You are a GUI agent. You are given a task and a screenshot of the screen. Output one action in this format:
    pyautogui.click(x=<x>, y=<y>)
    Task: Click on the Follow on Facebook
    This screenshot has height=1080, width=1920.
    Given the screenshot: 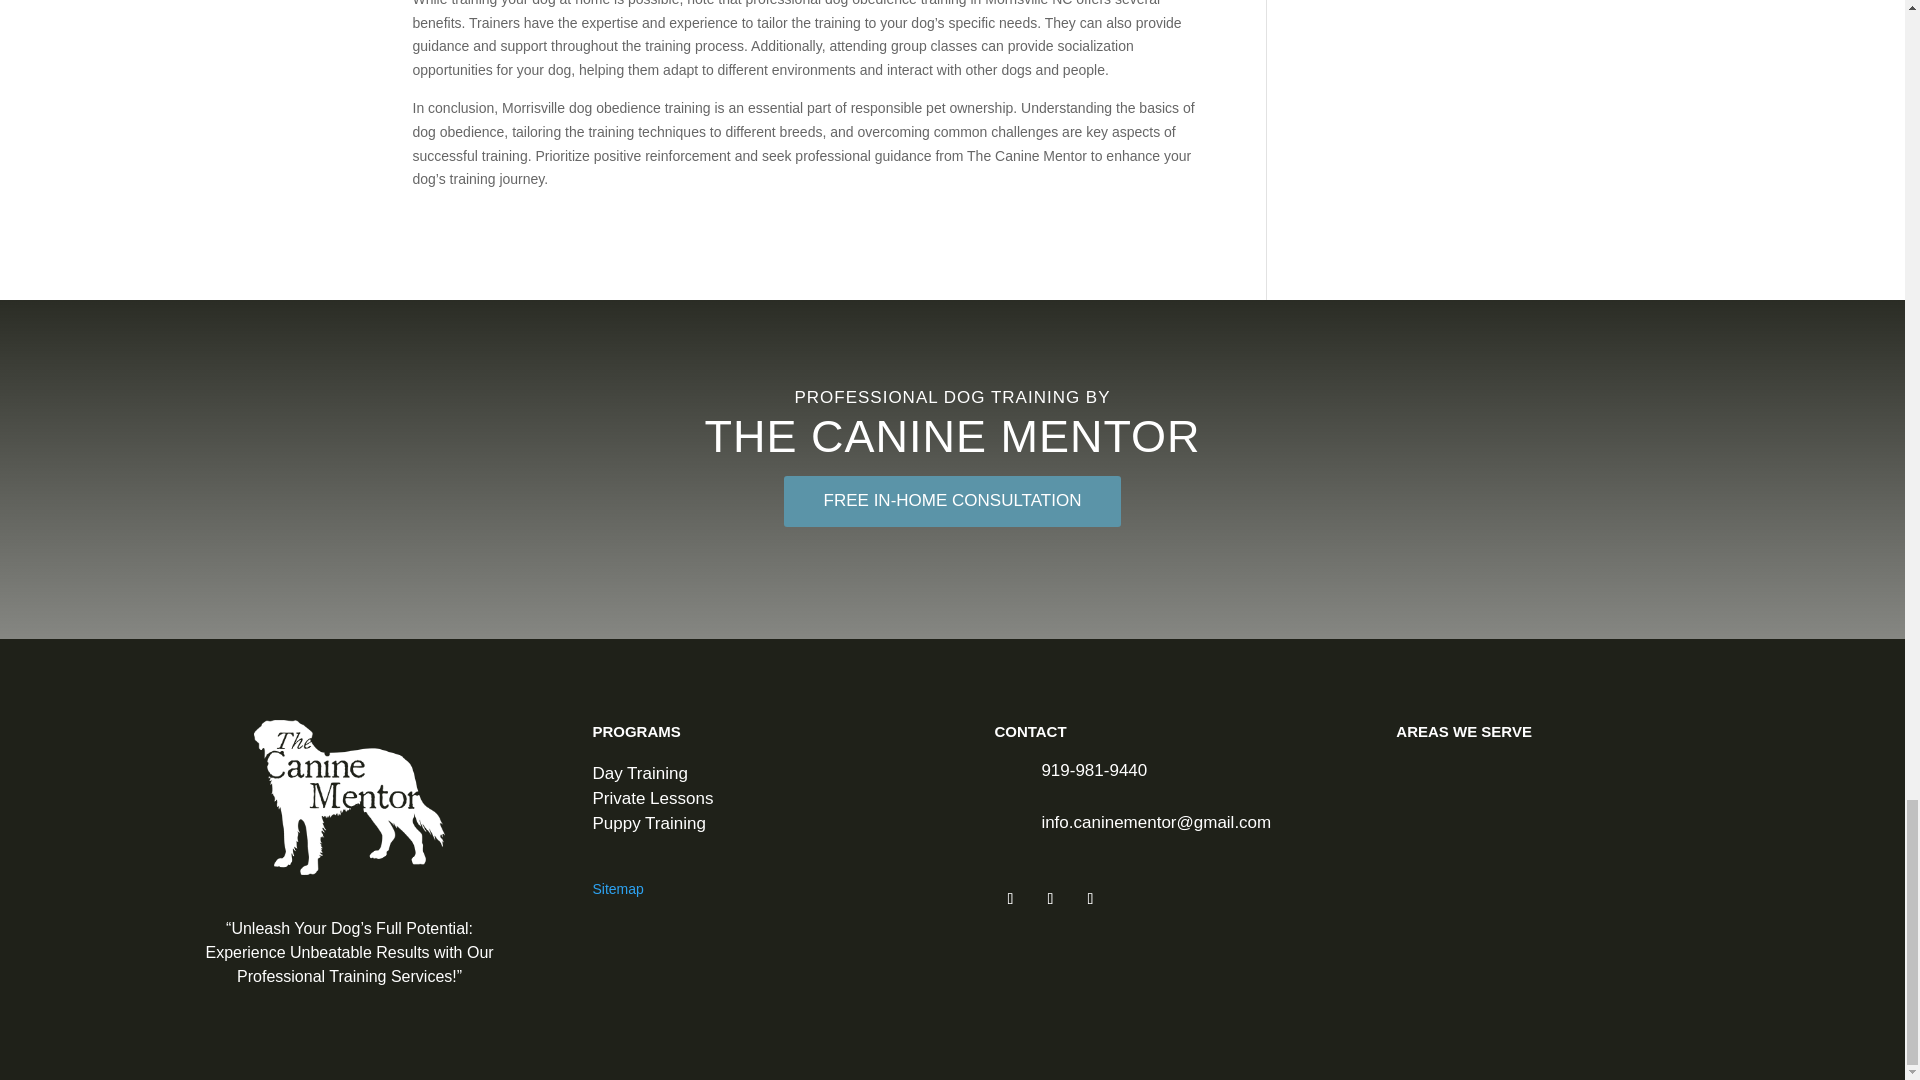 What is the action you would take?
    pyautogui.click(x=1010, y=898)
    